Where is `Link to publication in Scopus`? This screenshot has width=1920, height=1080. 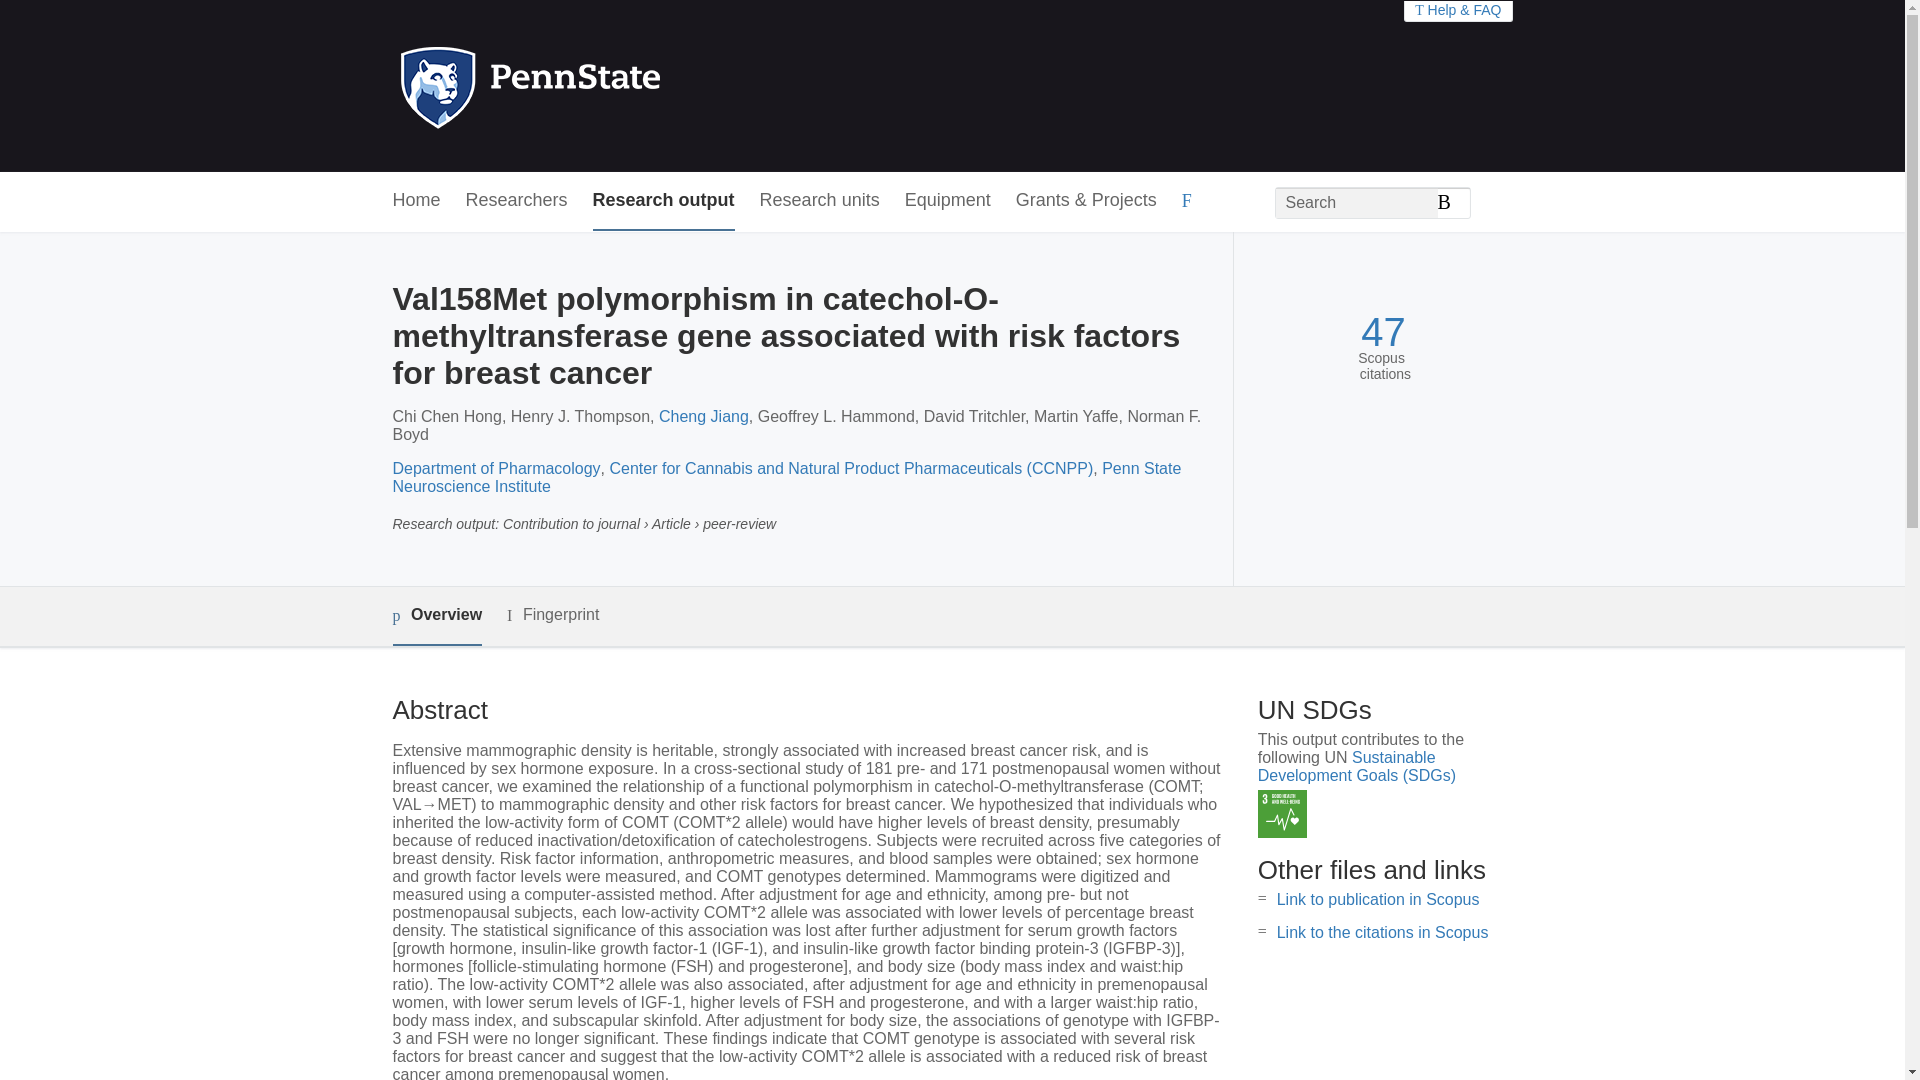 Link to publication in Scopus is located at coordinates (1378, 900).